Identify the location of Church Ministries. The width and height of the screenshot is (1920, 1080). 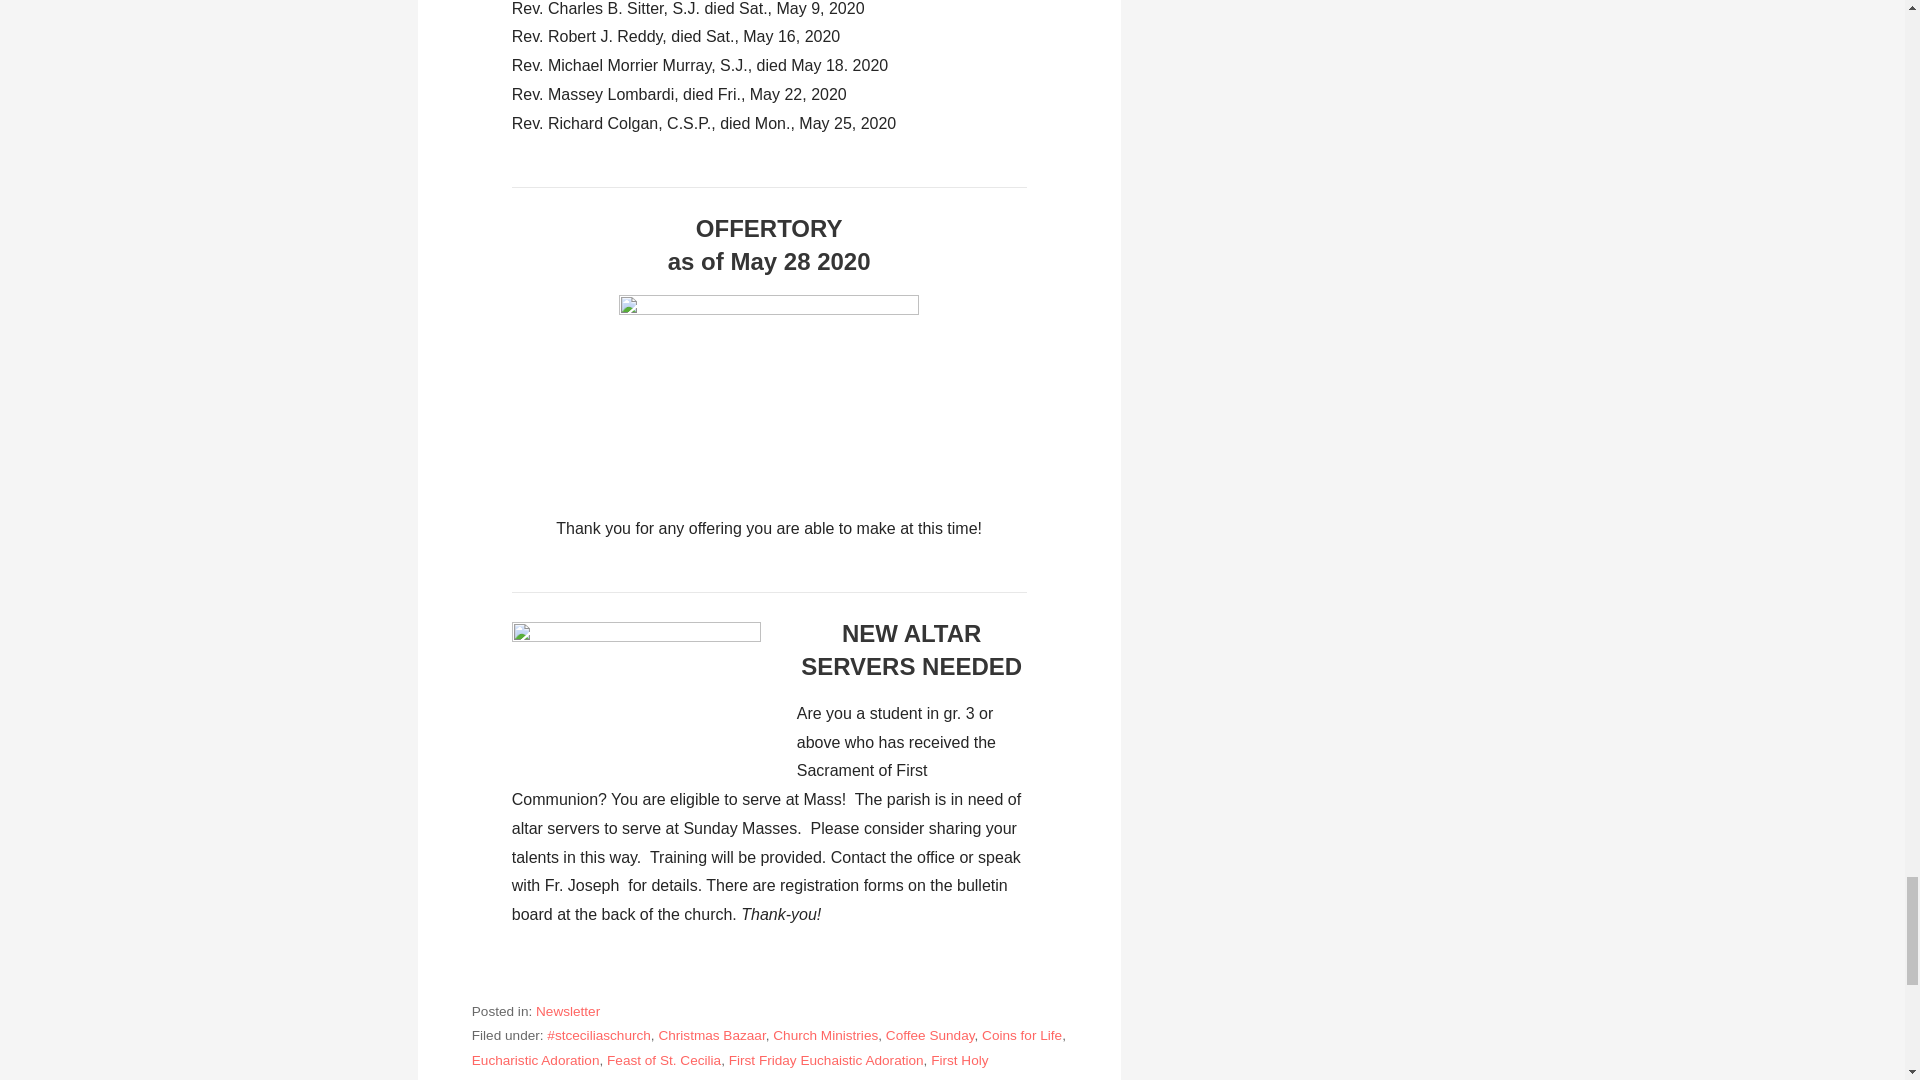
(825, 1036).